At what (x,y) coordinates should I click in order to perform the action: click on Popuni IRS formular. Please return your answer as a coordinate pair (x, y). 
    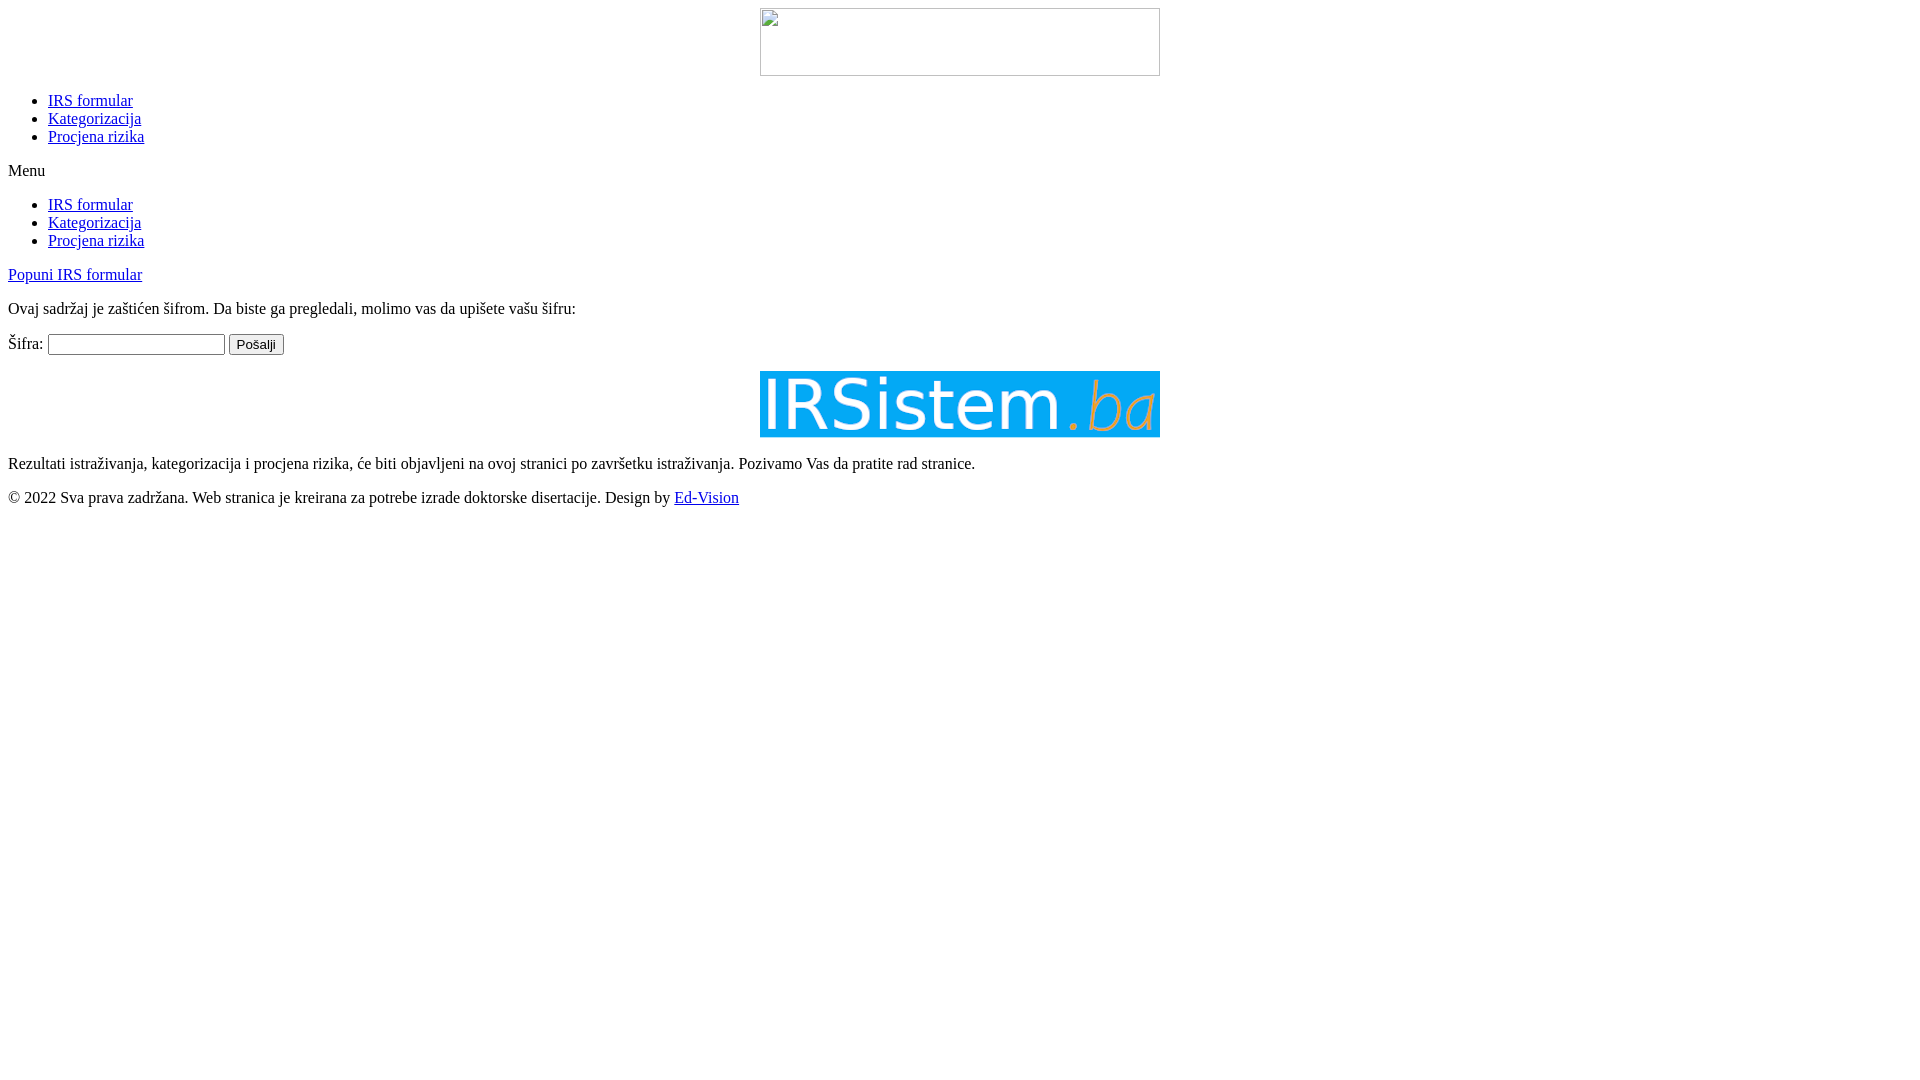
    Looking at the image, I should click on (75, 274).